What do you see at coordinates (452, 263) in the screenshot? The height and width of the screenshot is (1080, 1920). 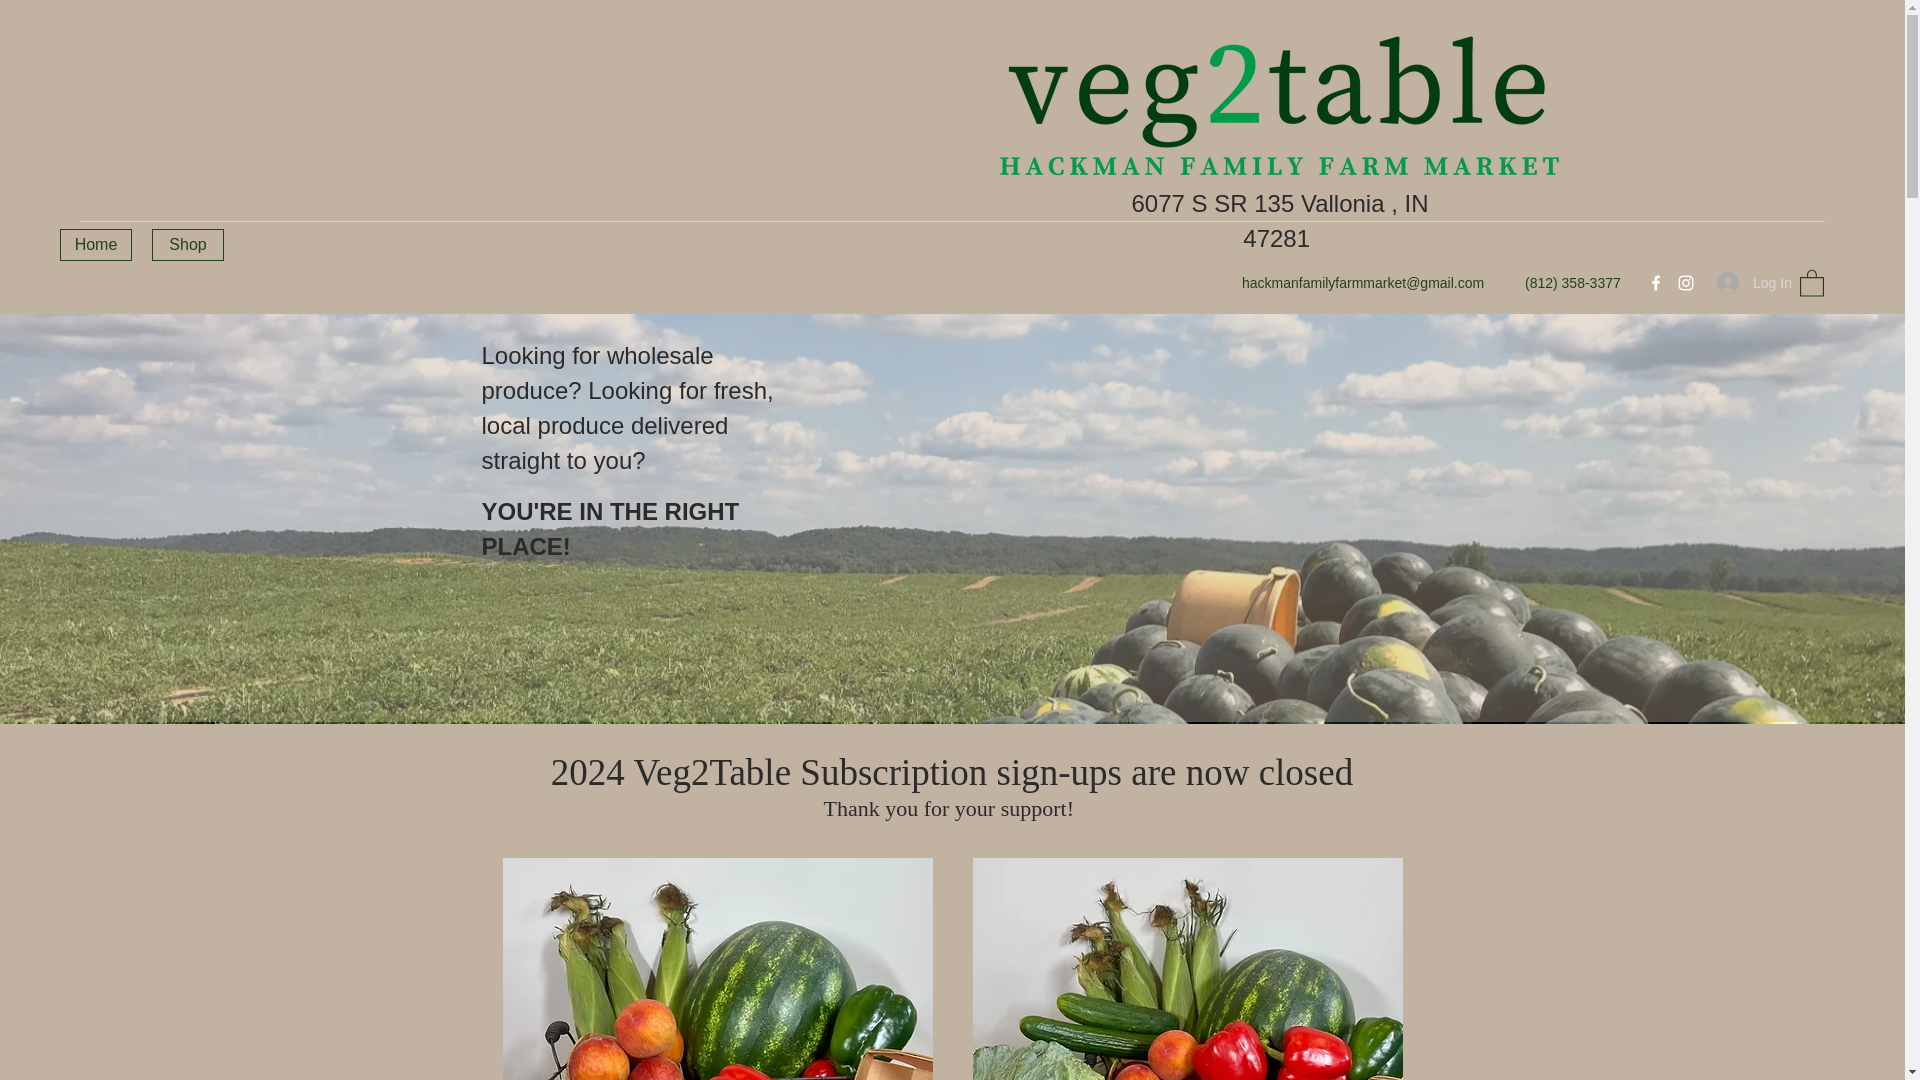 I see `Home` at bounding box center [452, 263].